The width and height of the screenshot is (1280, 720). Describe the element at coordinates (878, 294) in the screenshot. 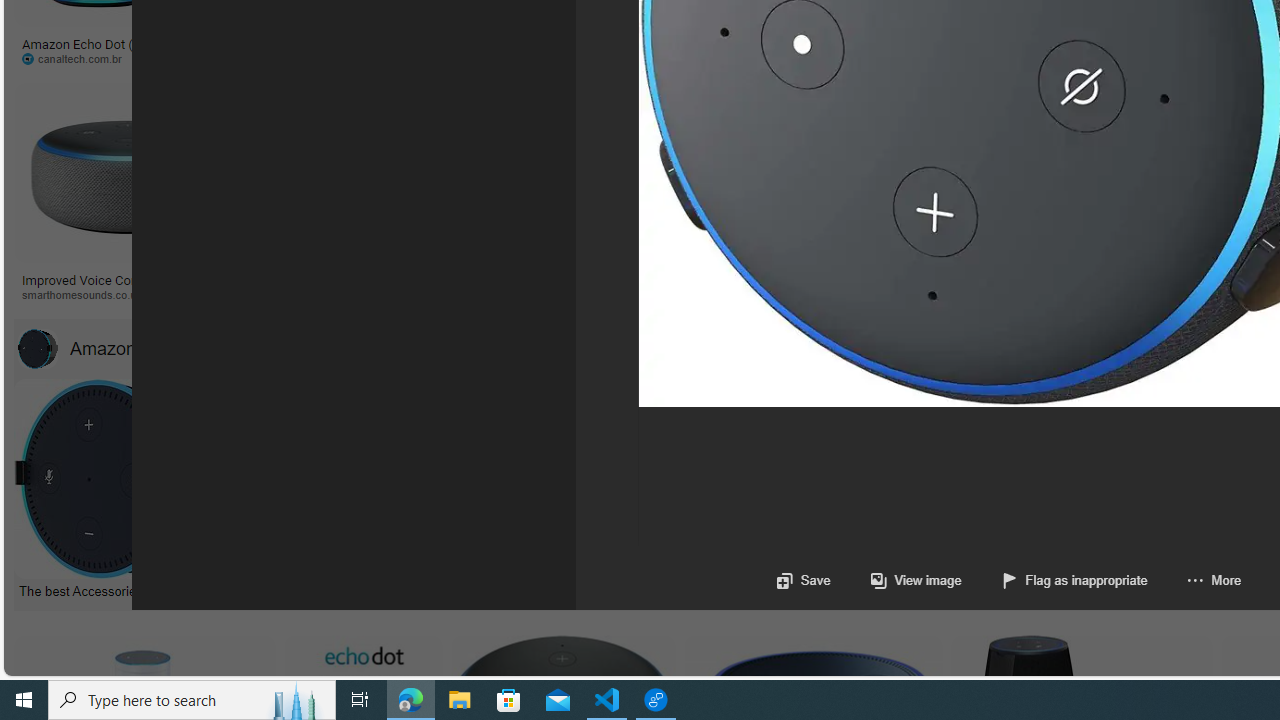

I see `mediamarkt.de` at that location.